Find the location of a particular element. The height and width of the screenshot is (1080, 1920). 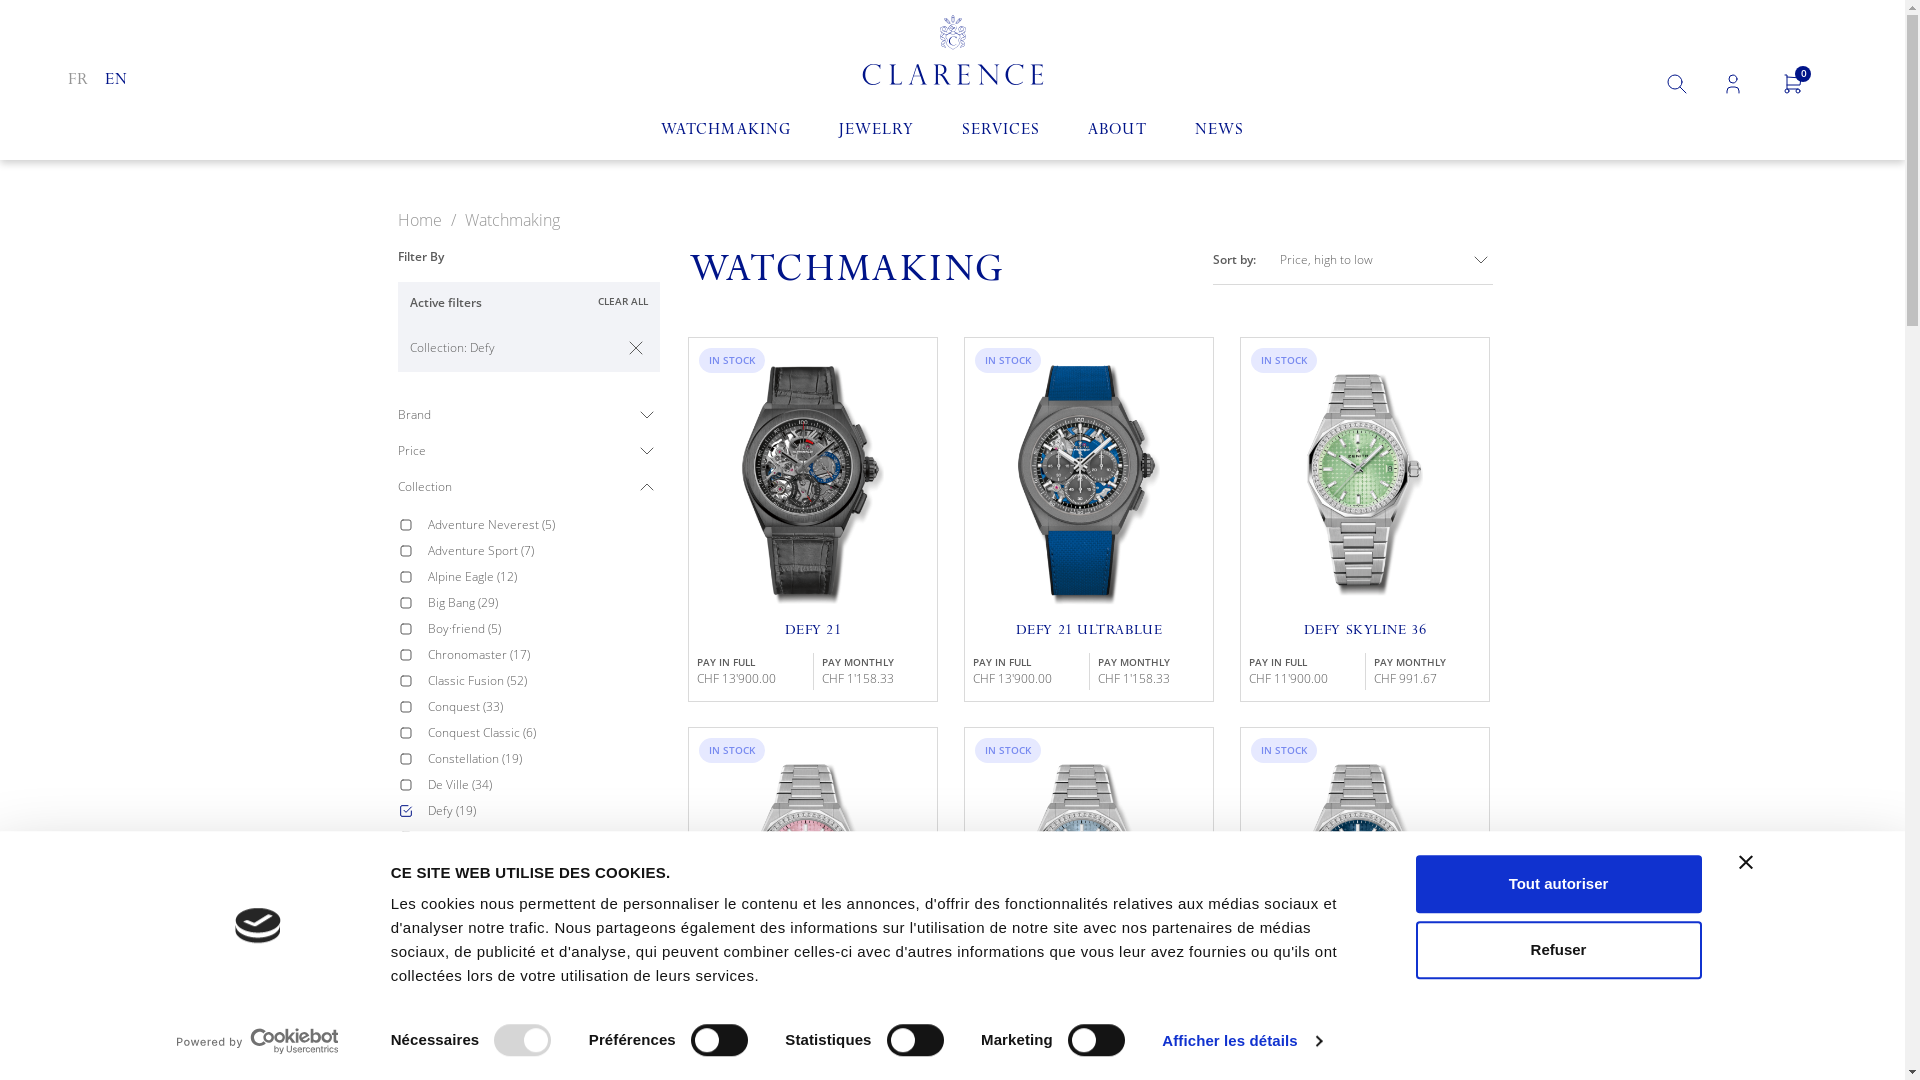

Heritage Classic (9) is located at coordinates (544, 1045).